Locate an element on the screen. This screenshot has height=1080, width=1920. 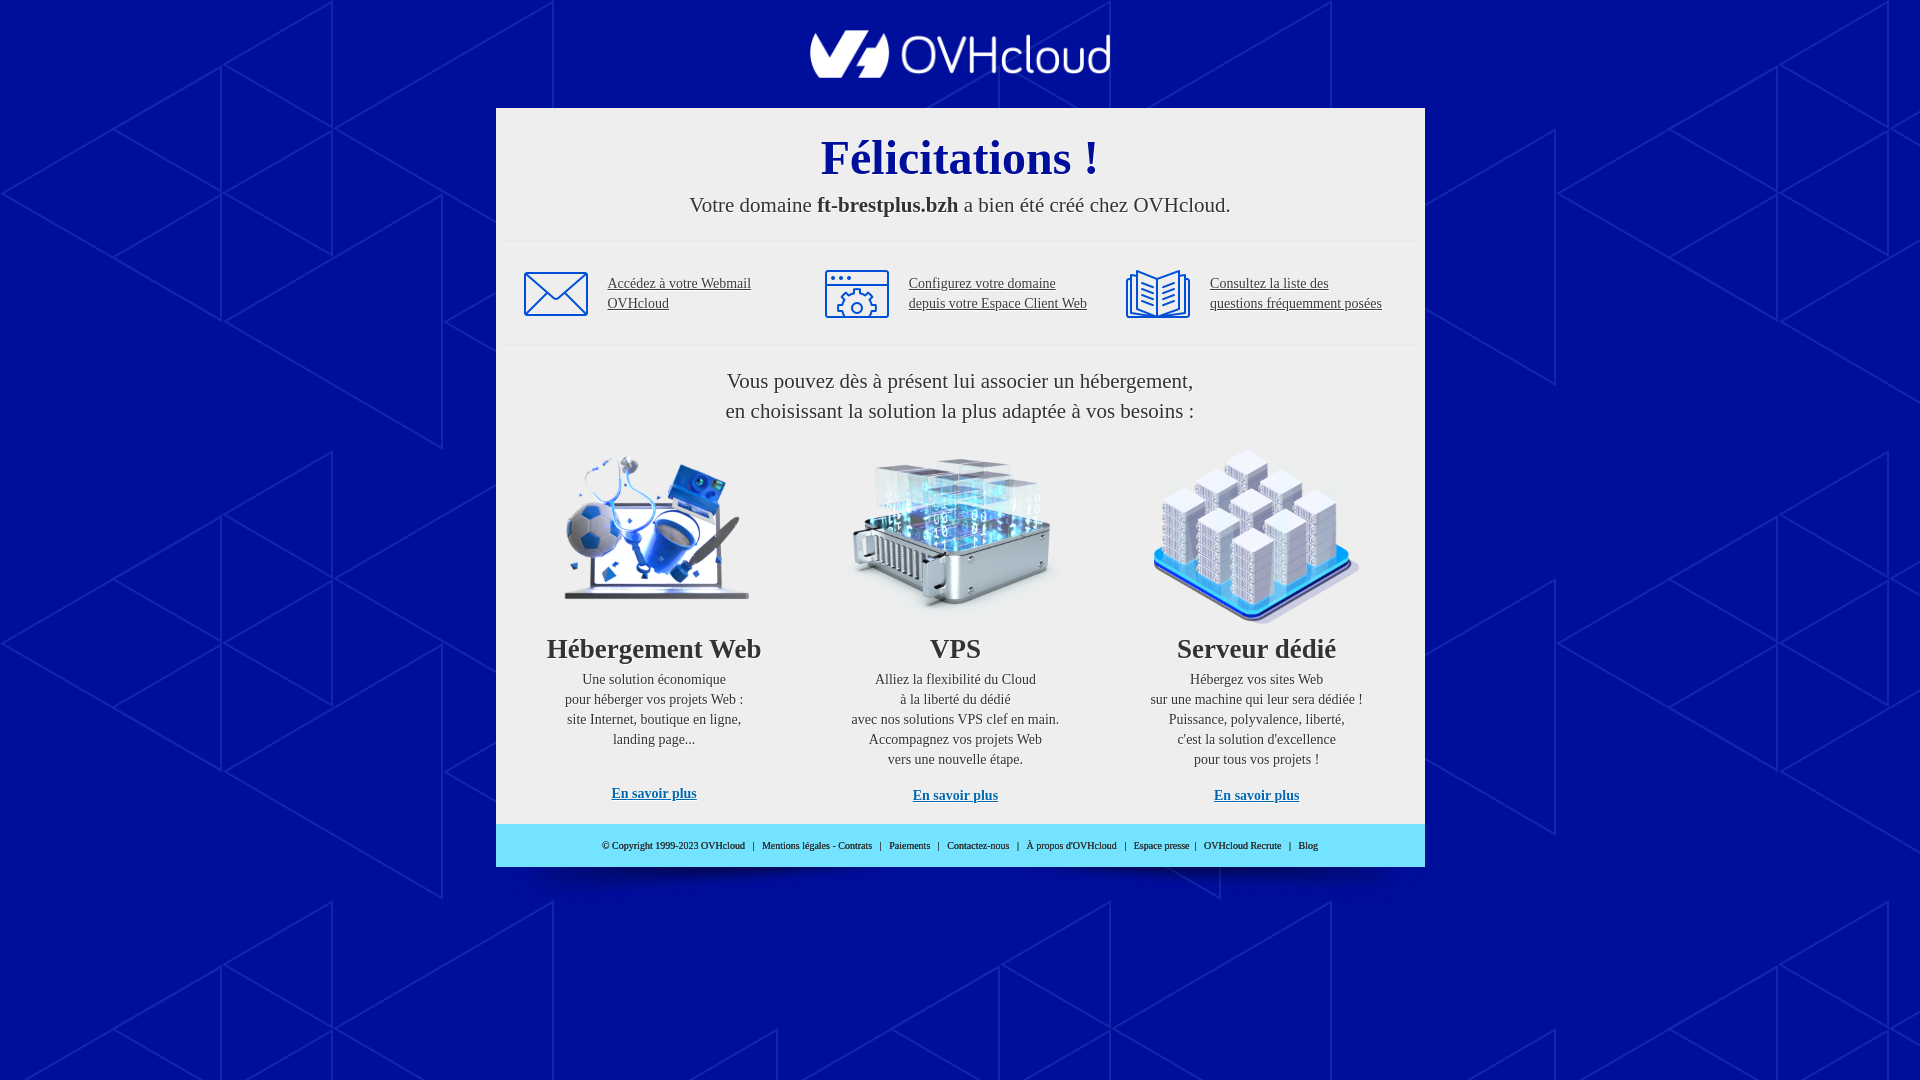
En savoir plus is located at coordinates (1256, 796).